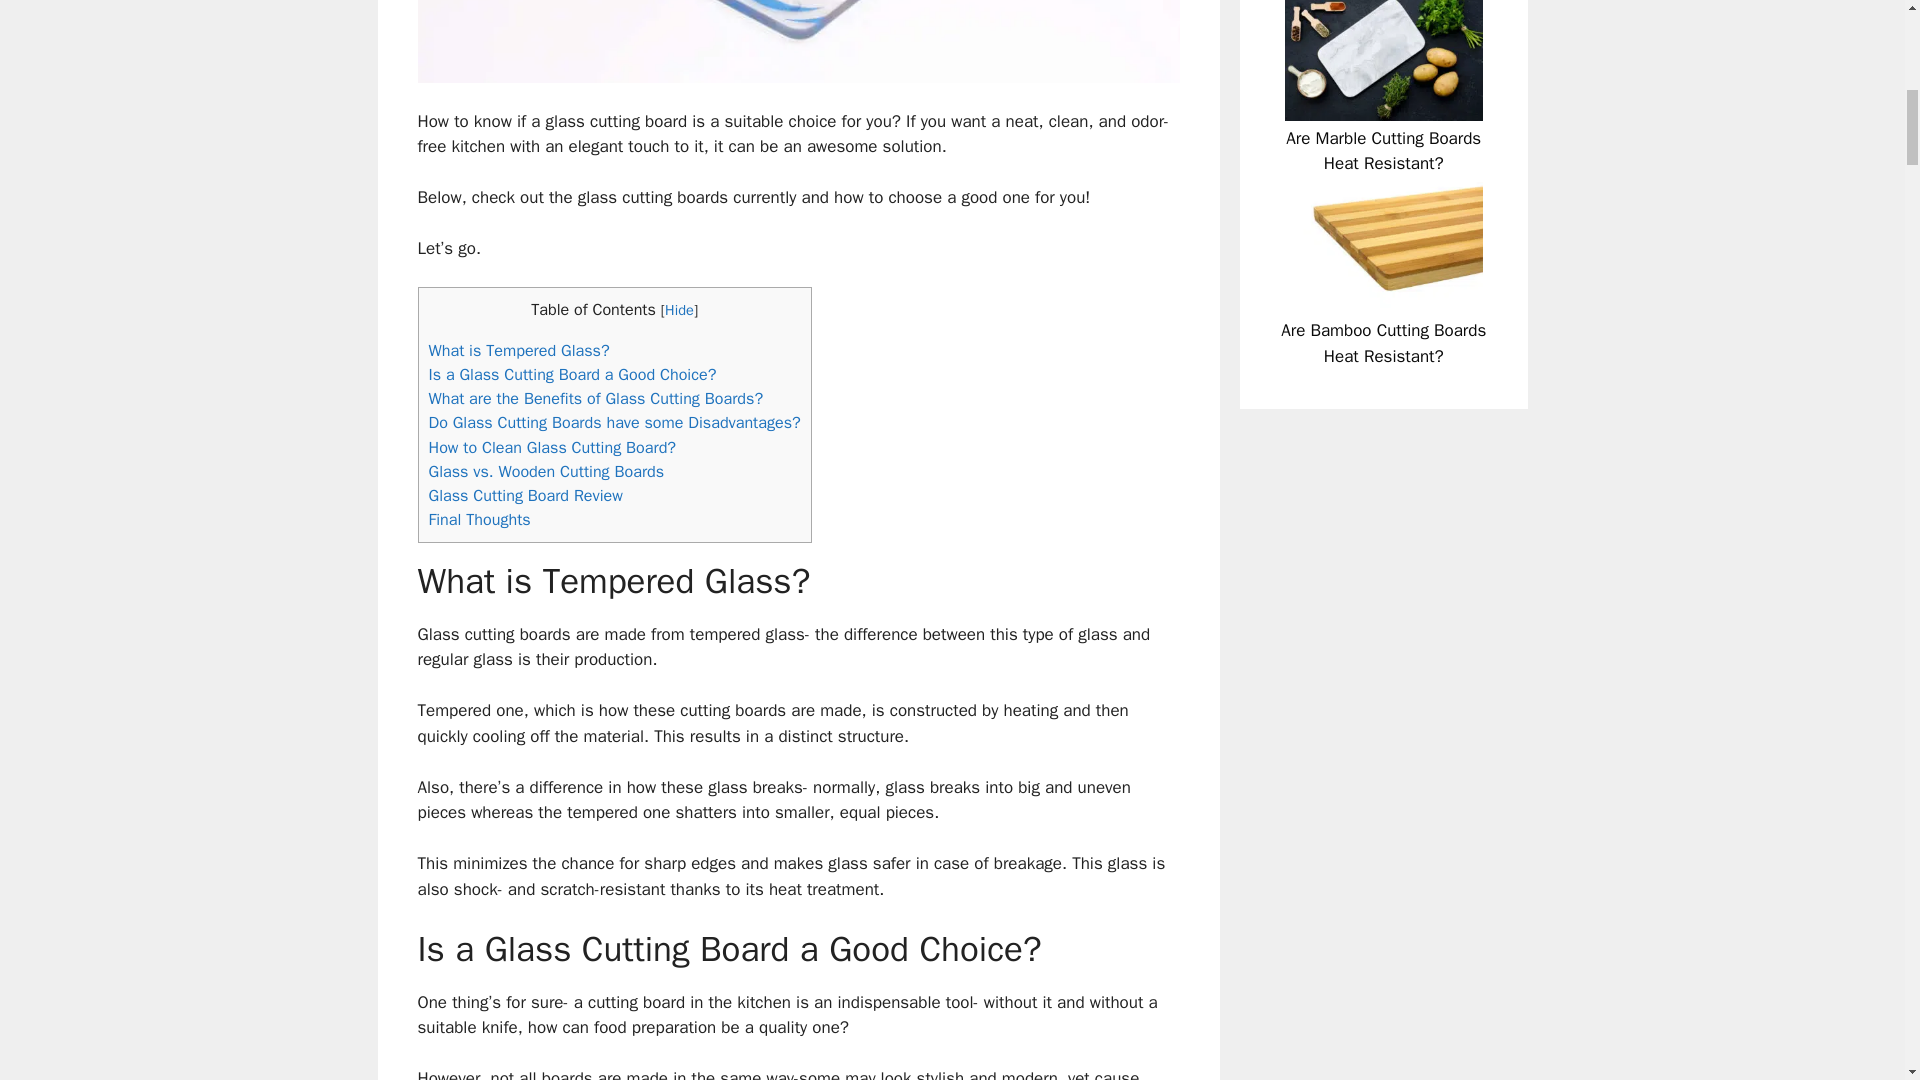 This screenshot has height=1080, width=1920. I want to click on Is a Glass Cutting Board a Good Choice?, so click(572, 374).